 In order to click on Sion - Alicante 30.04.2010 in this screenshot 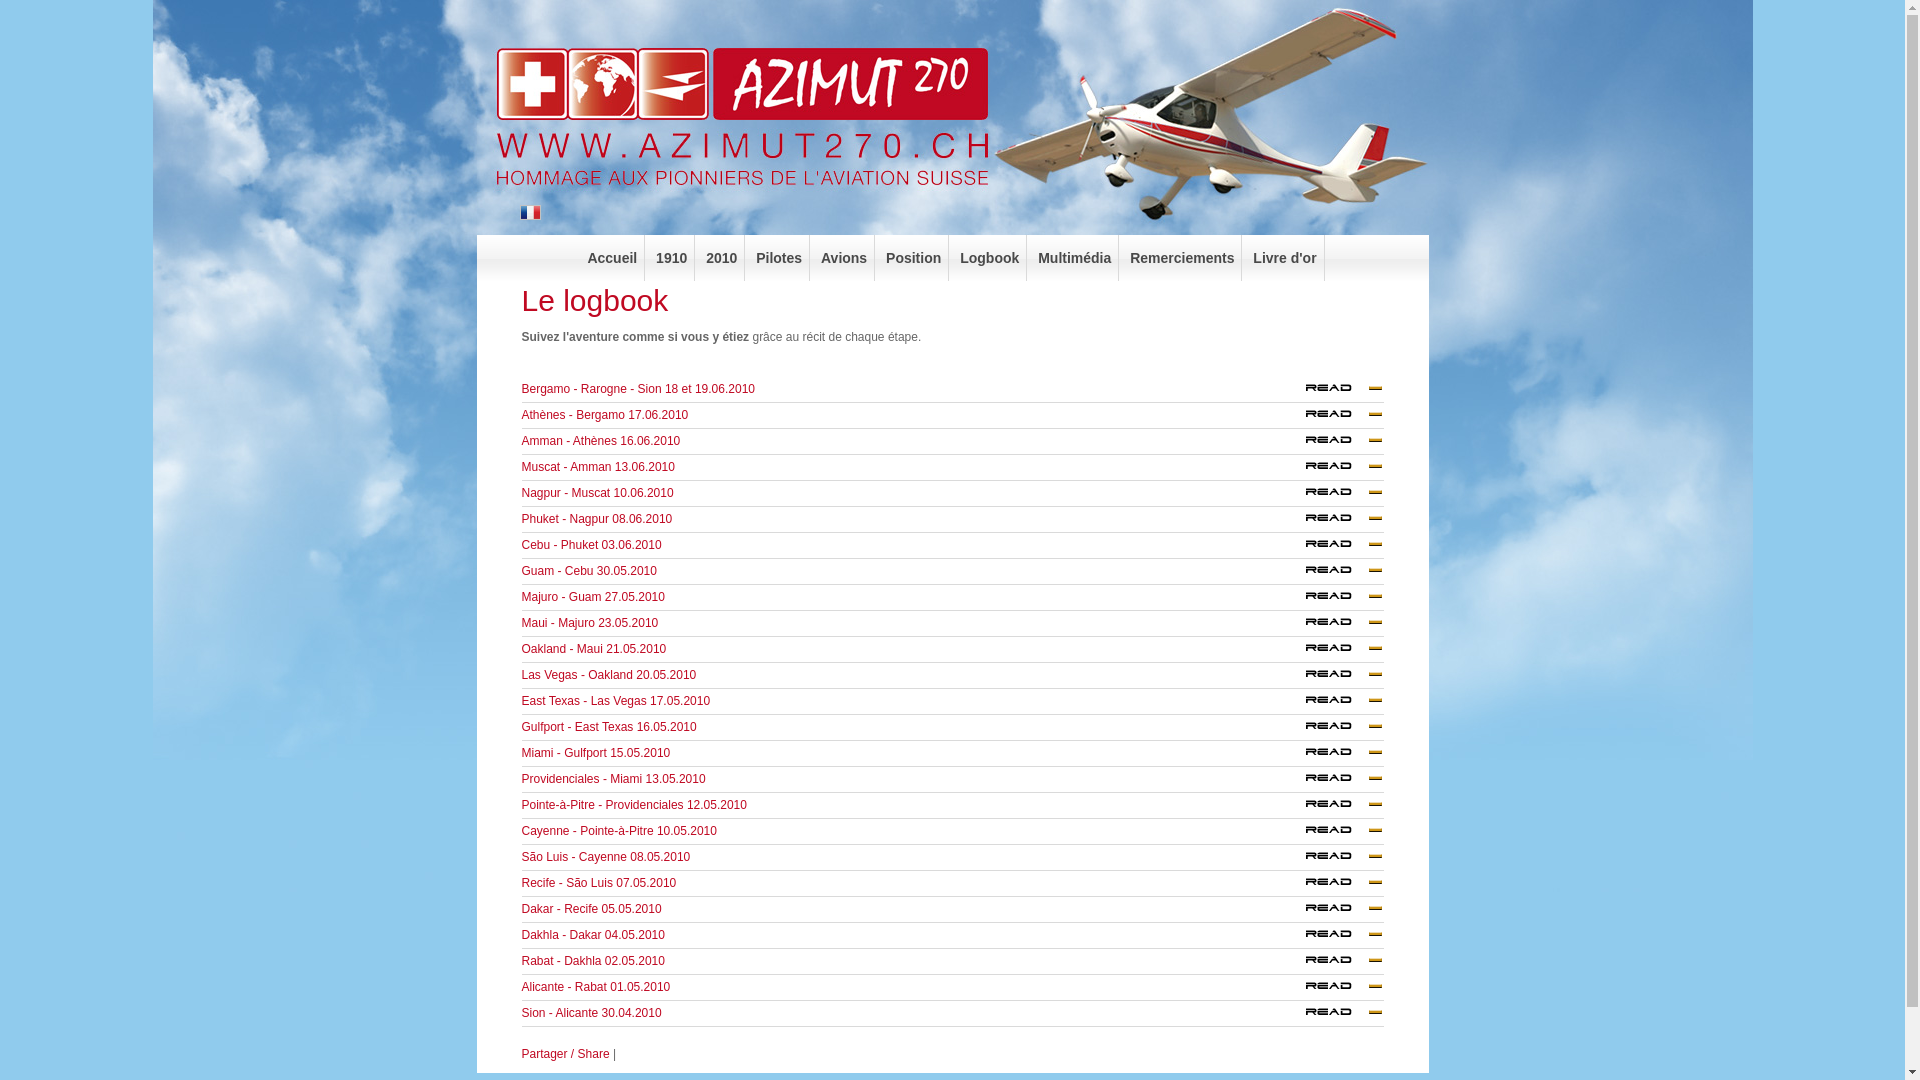, I will do `click(1339, 1017)`.